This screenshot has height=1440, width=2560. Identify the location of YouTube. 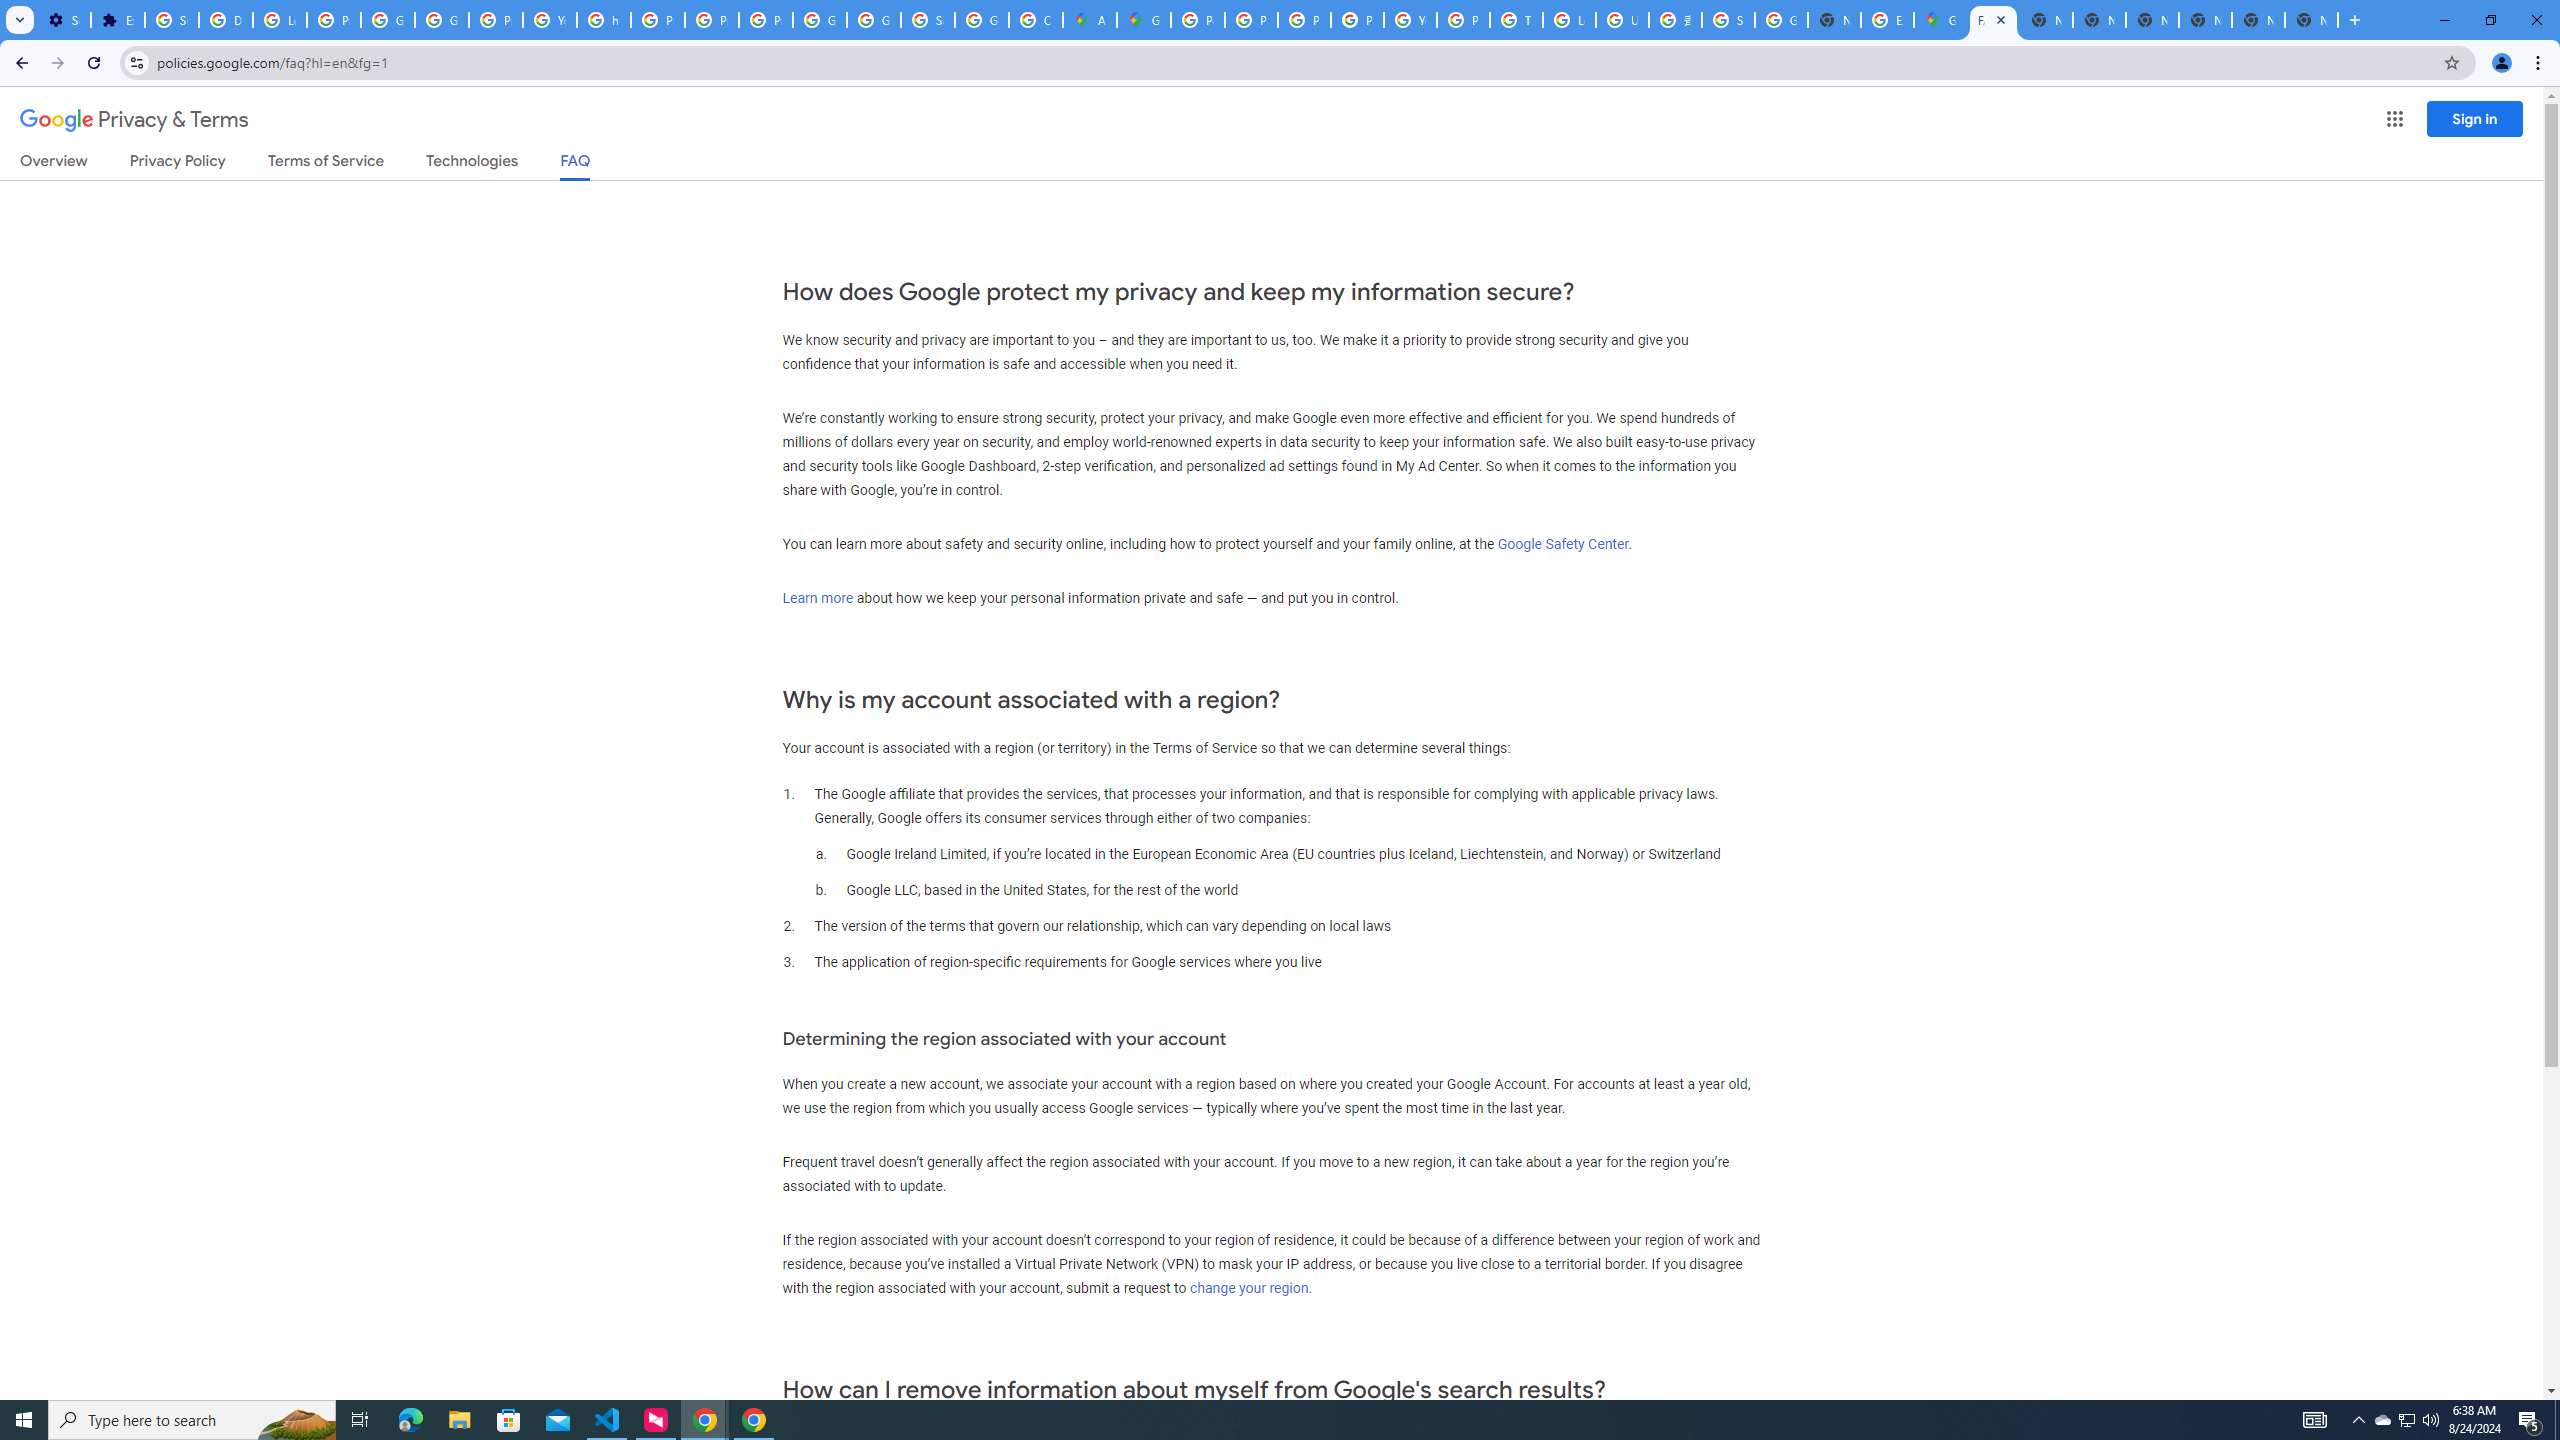
(550, 20).